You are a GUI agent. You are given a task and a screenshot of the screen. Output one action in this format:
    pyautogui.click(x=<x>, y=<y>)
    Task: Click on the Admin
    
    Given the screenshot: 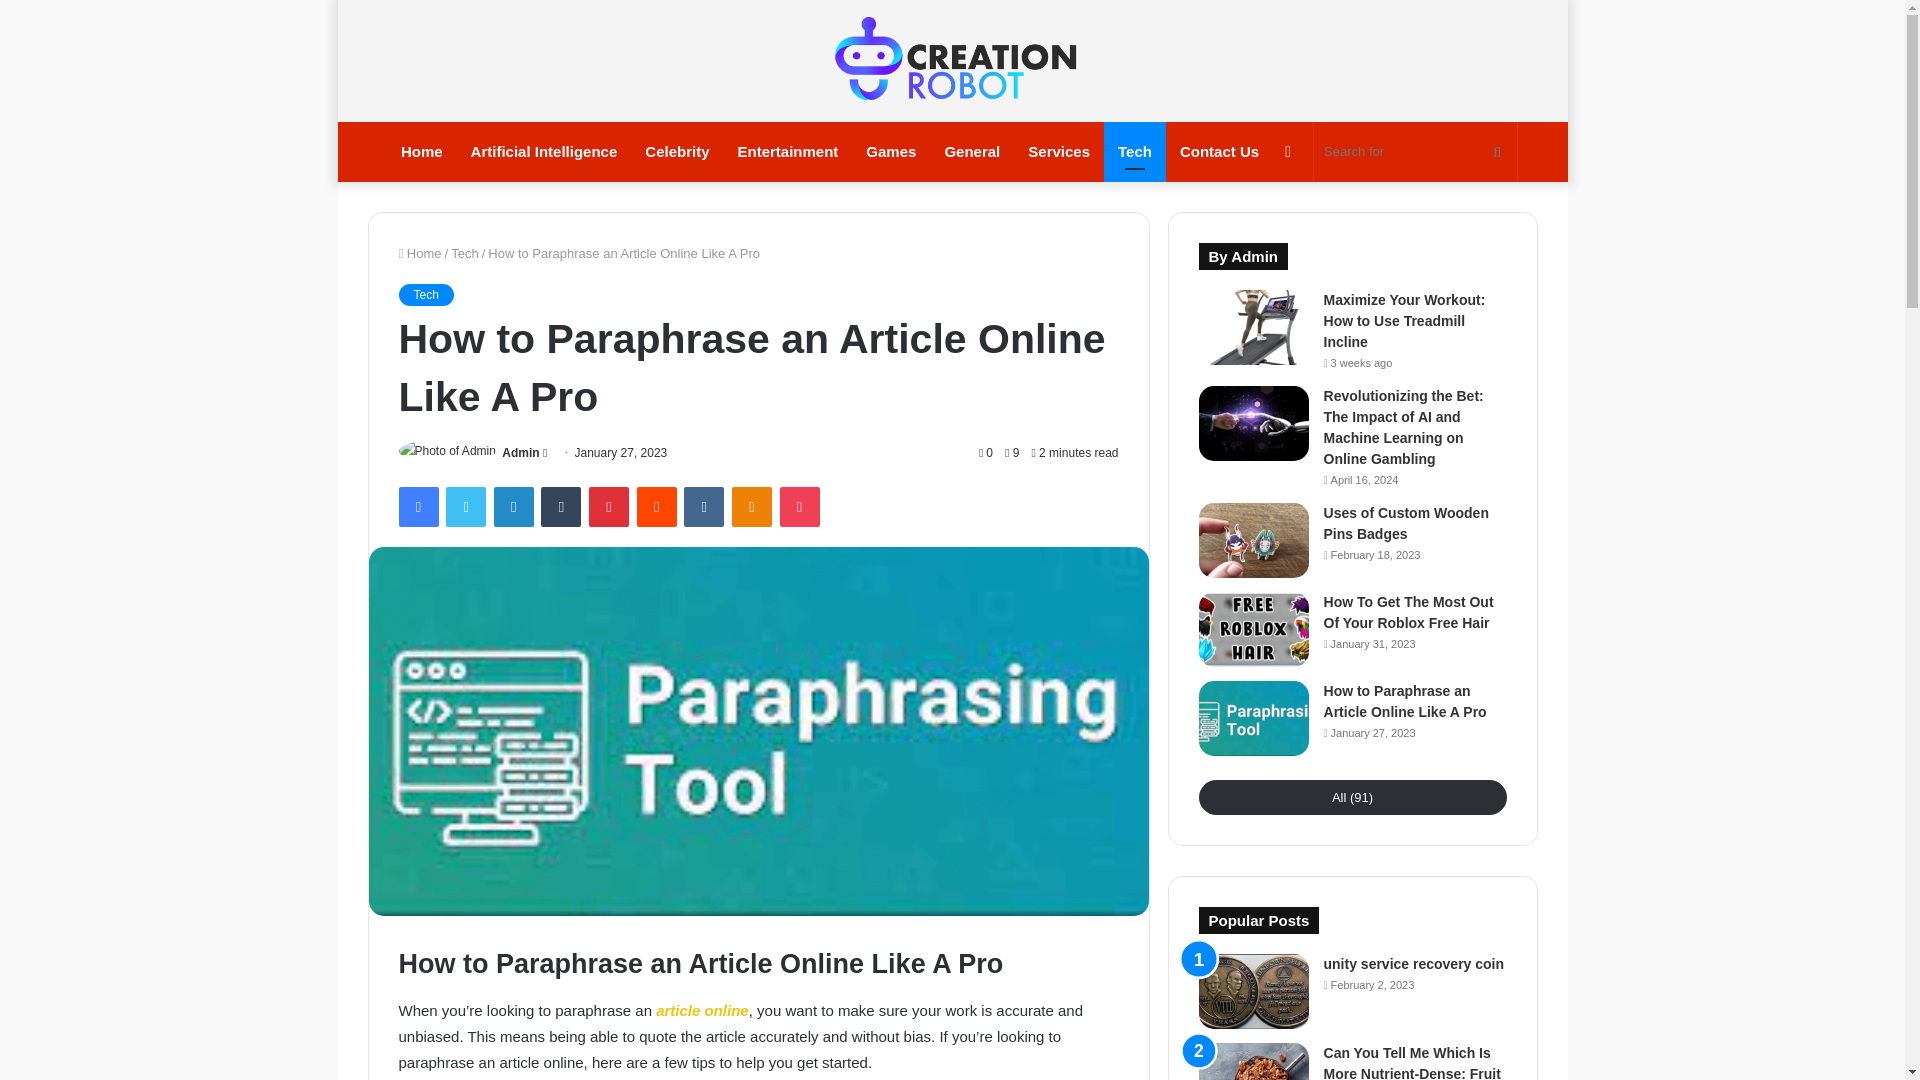 What is the action you would take?
    pyautogui.click(x=520, y=453)
    